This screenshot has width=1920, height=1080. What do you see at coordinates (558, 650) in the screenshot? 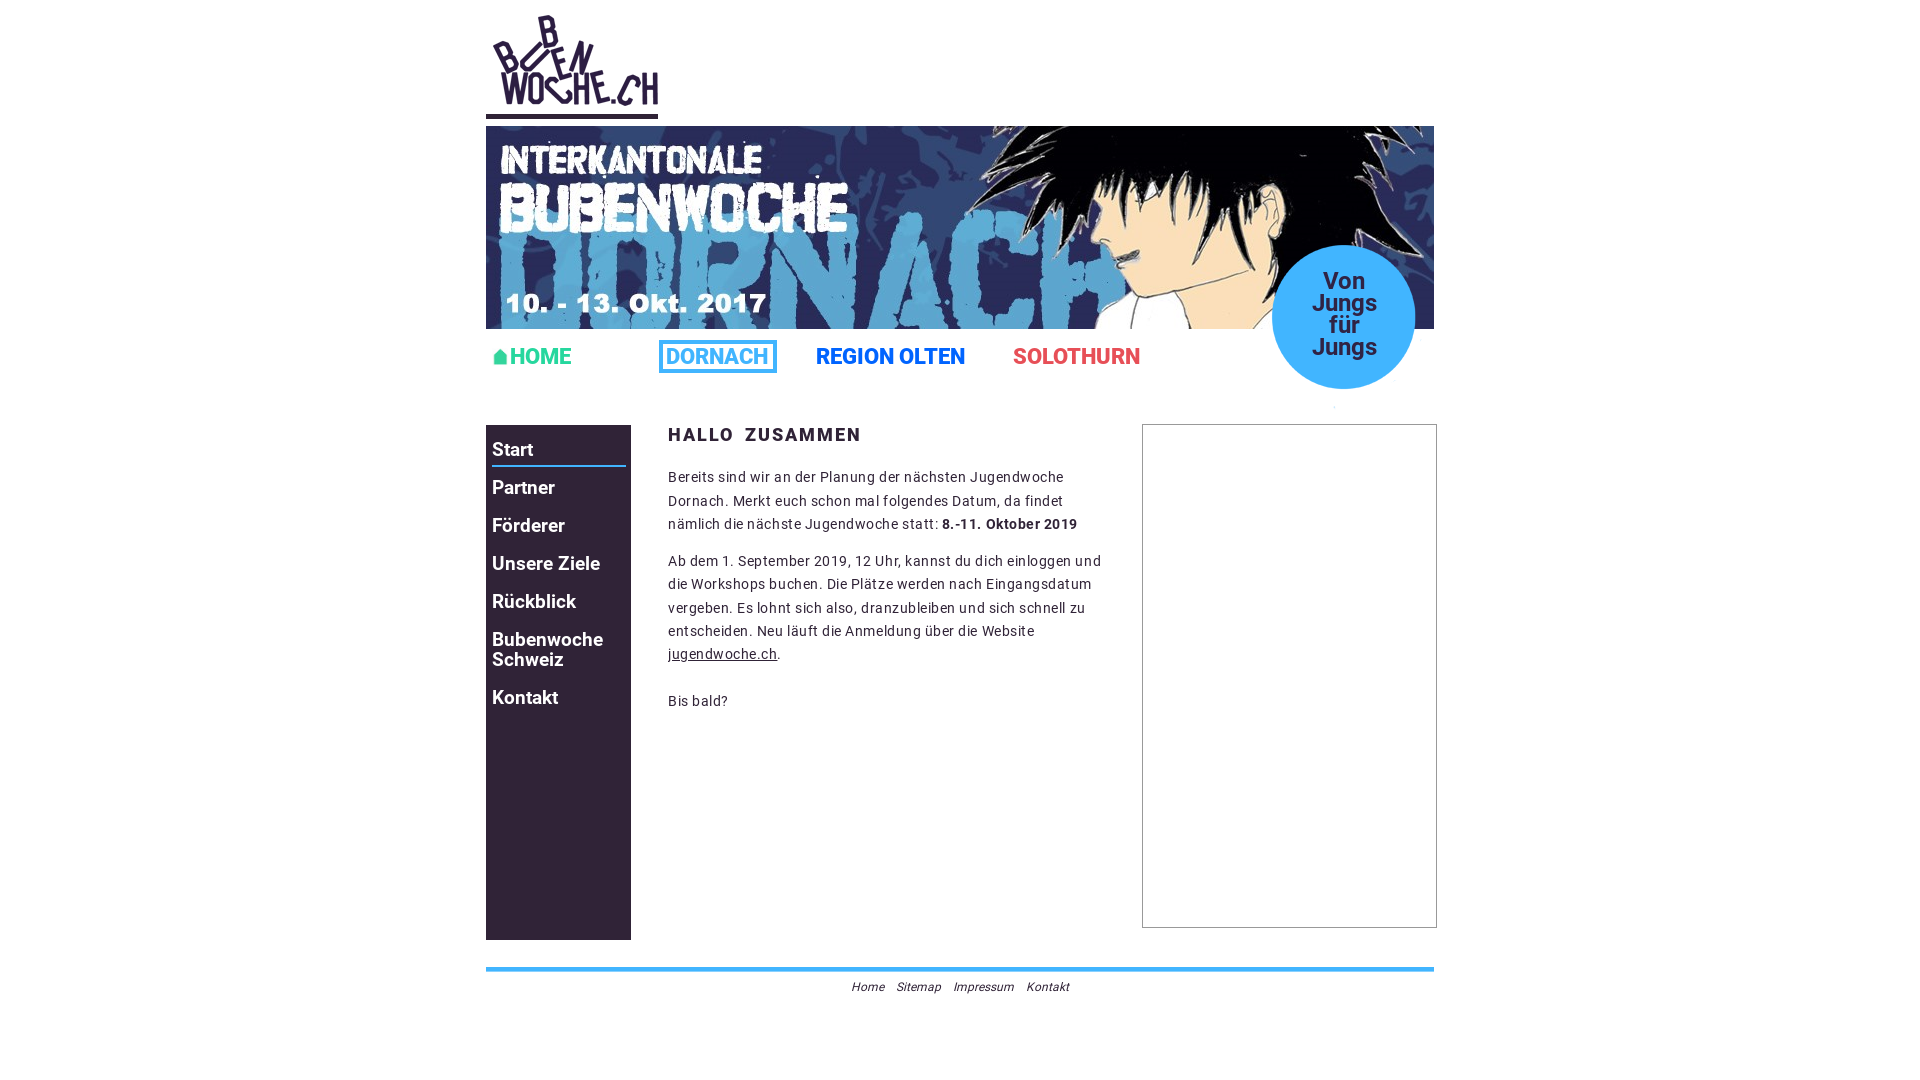
I see `Bubenwoche Schweiz` at bounding box center [558, 650].